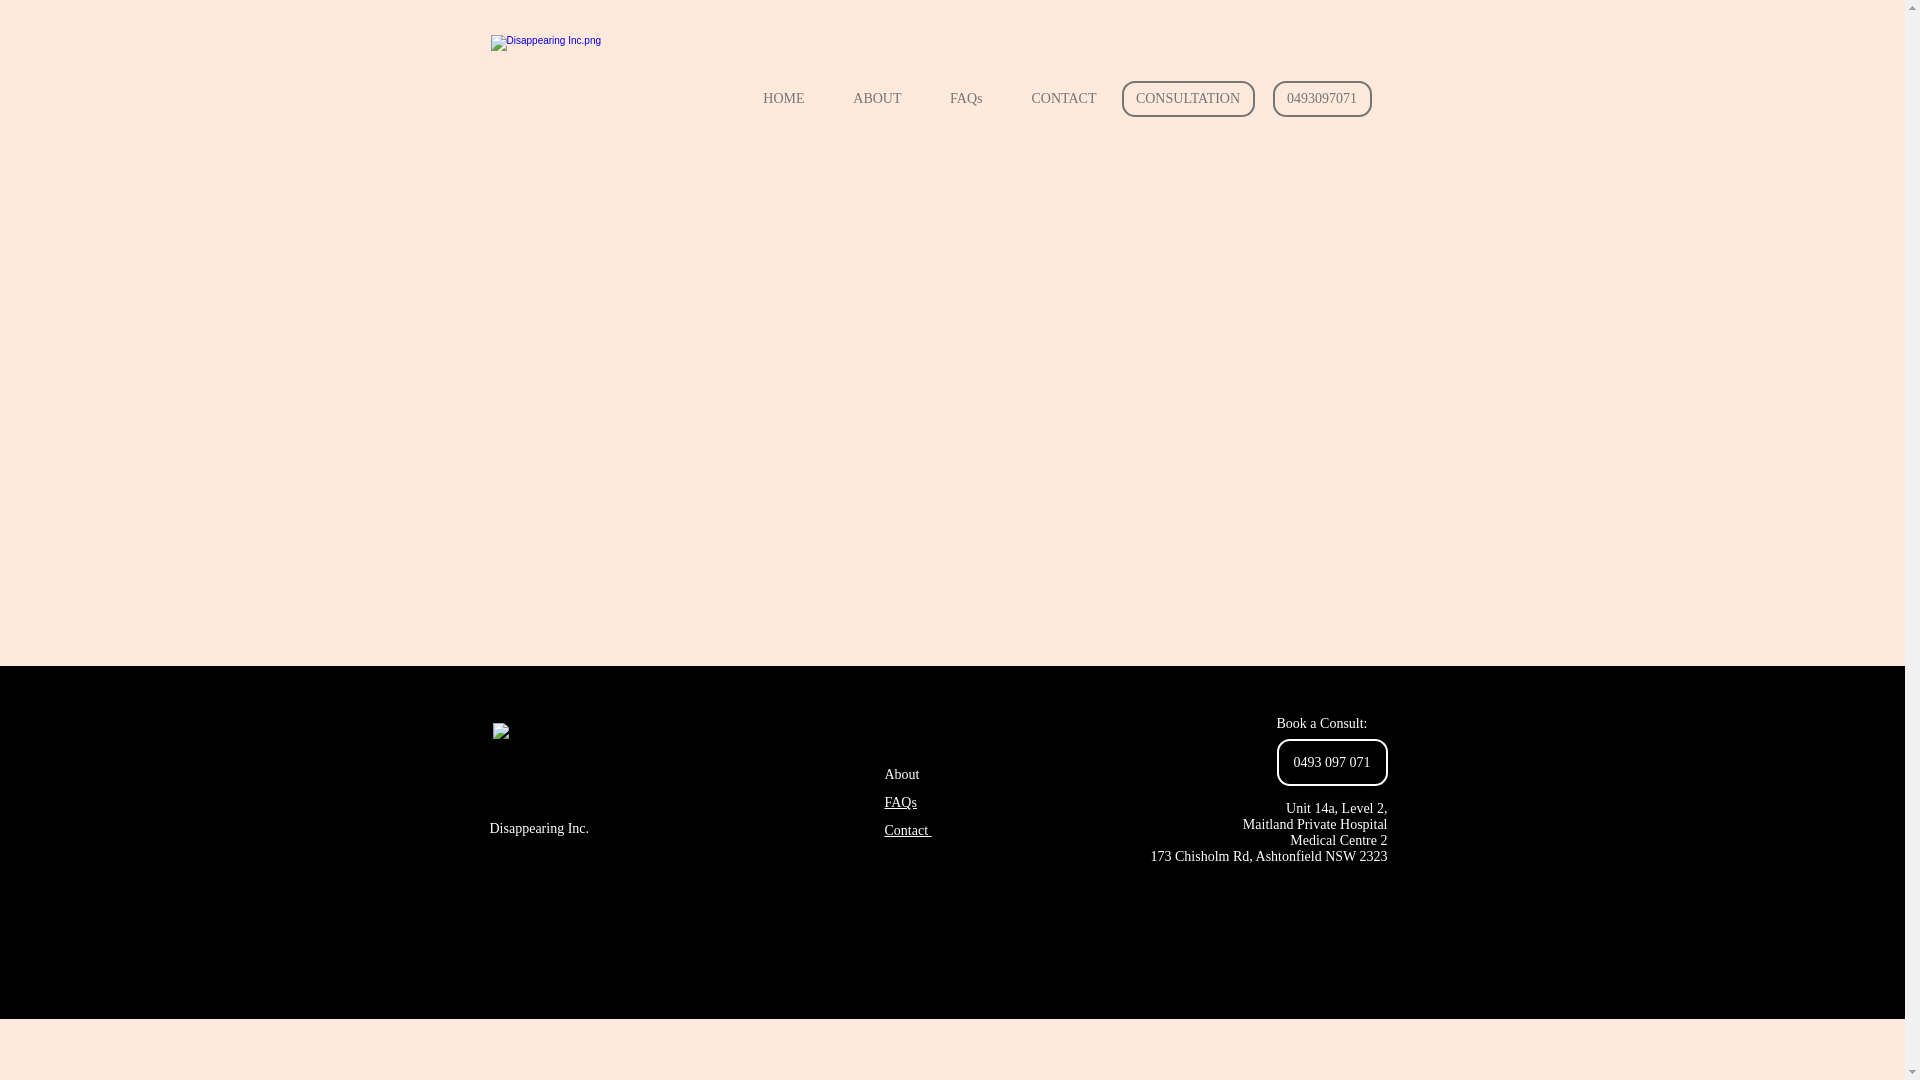 Image resolution: width=1920 pixels, height=1080 pixels. Describe the element at coordinates (868, 99) in the screenshot. I see `ABOUT` at that location.